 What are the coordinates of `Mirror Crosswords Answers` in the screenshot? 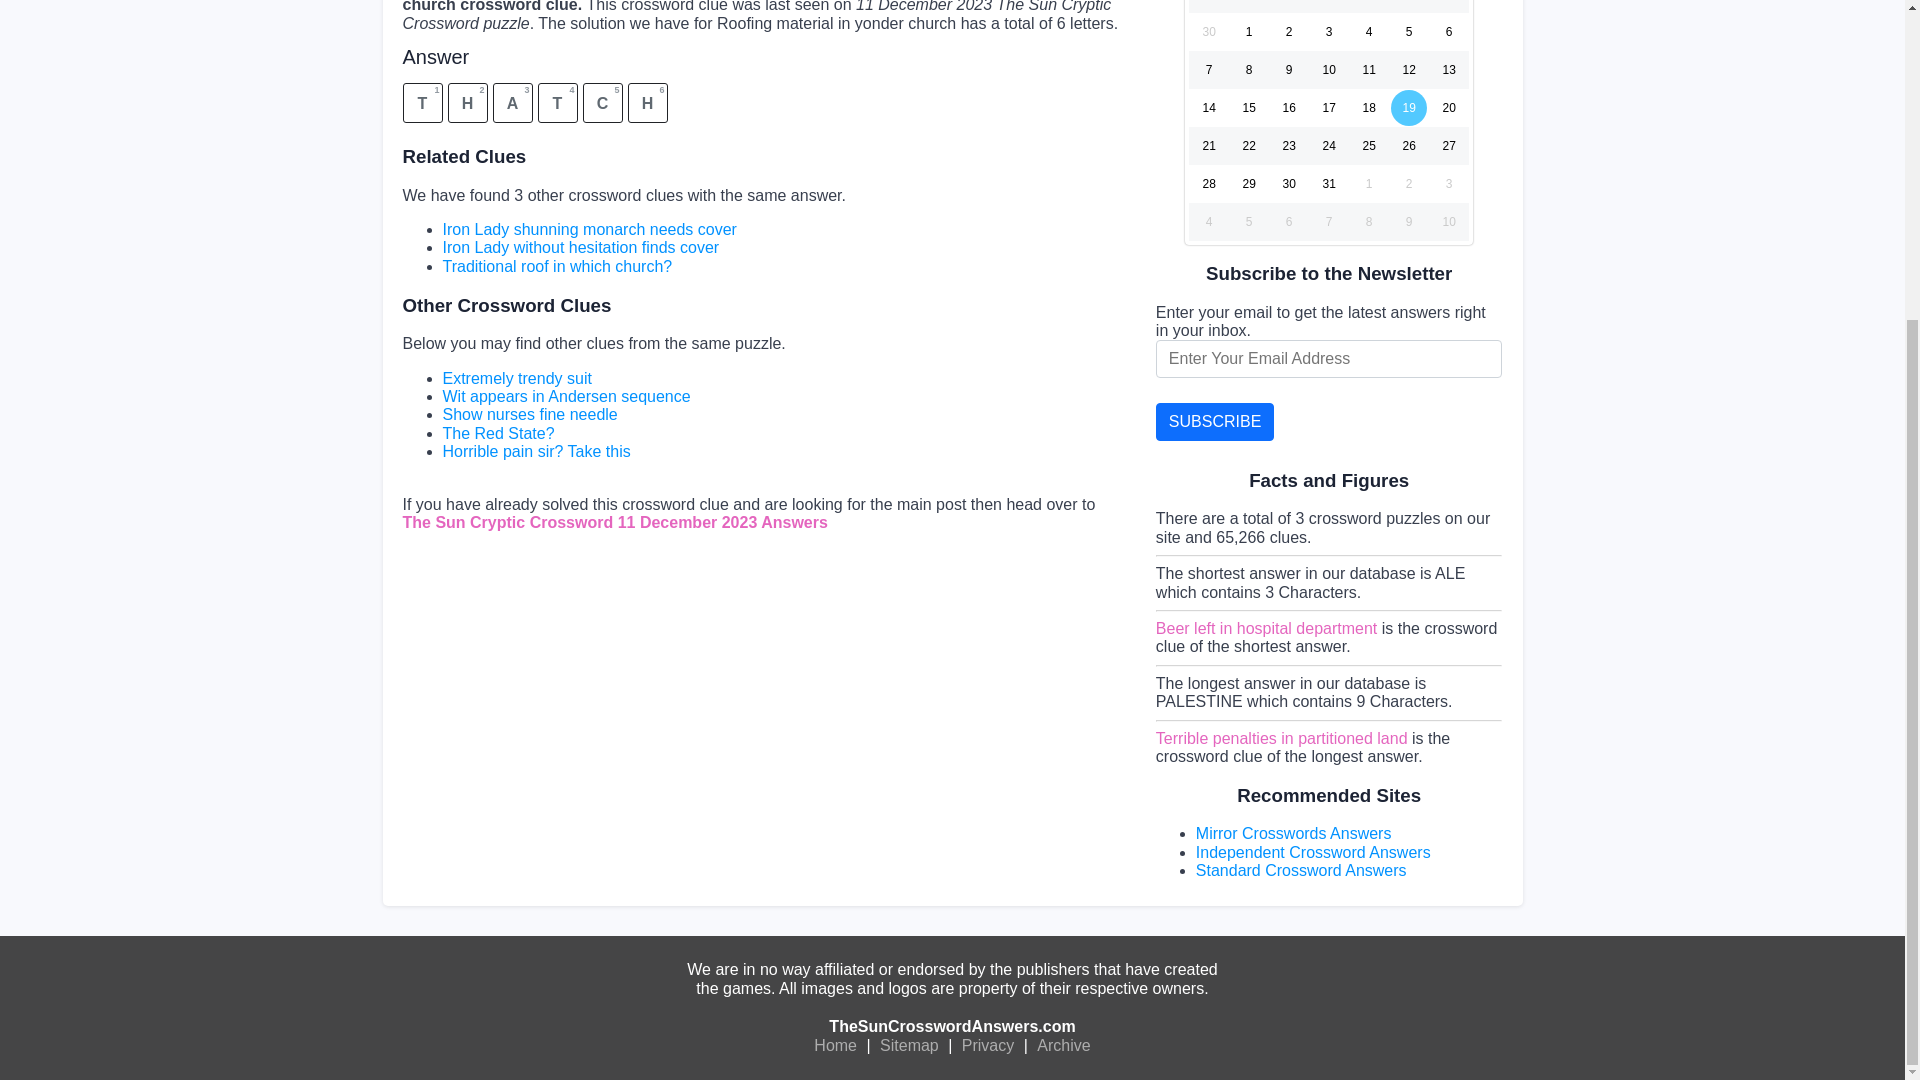 It's located at (1294, 834).